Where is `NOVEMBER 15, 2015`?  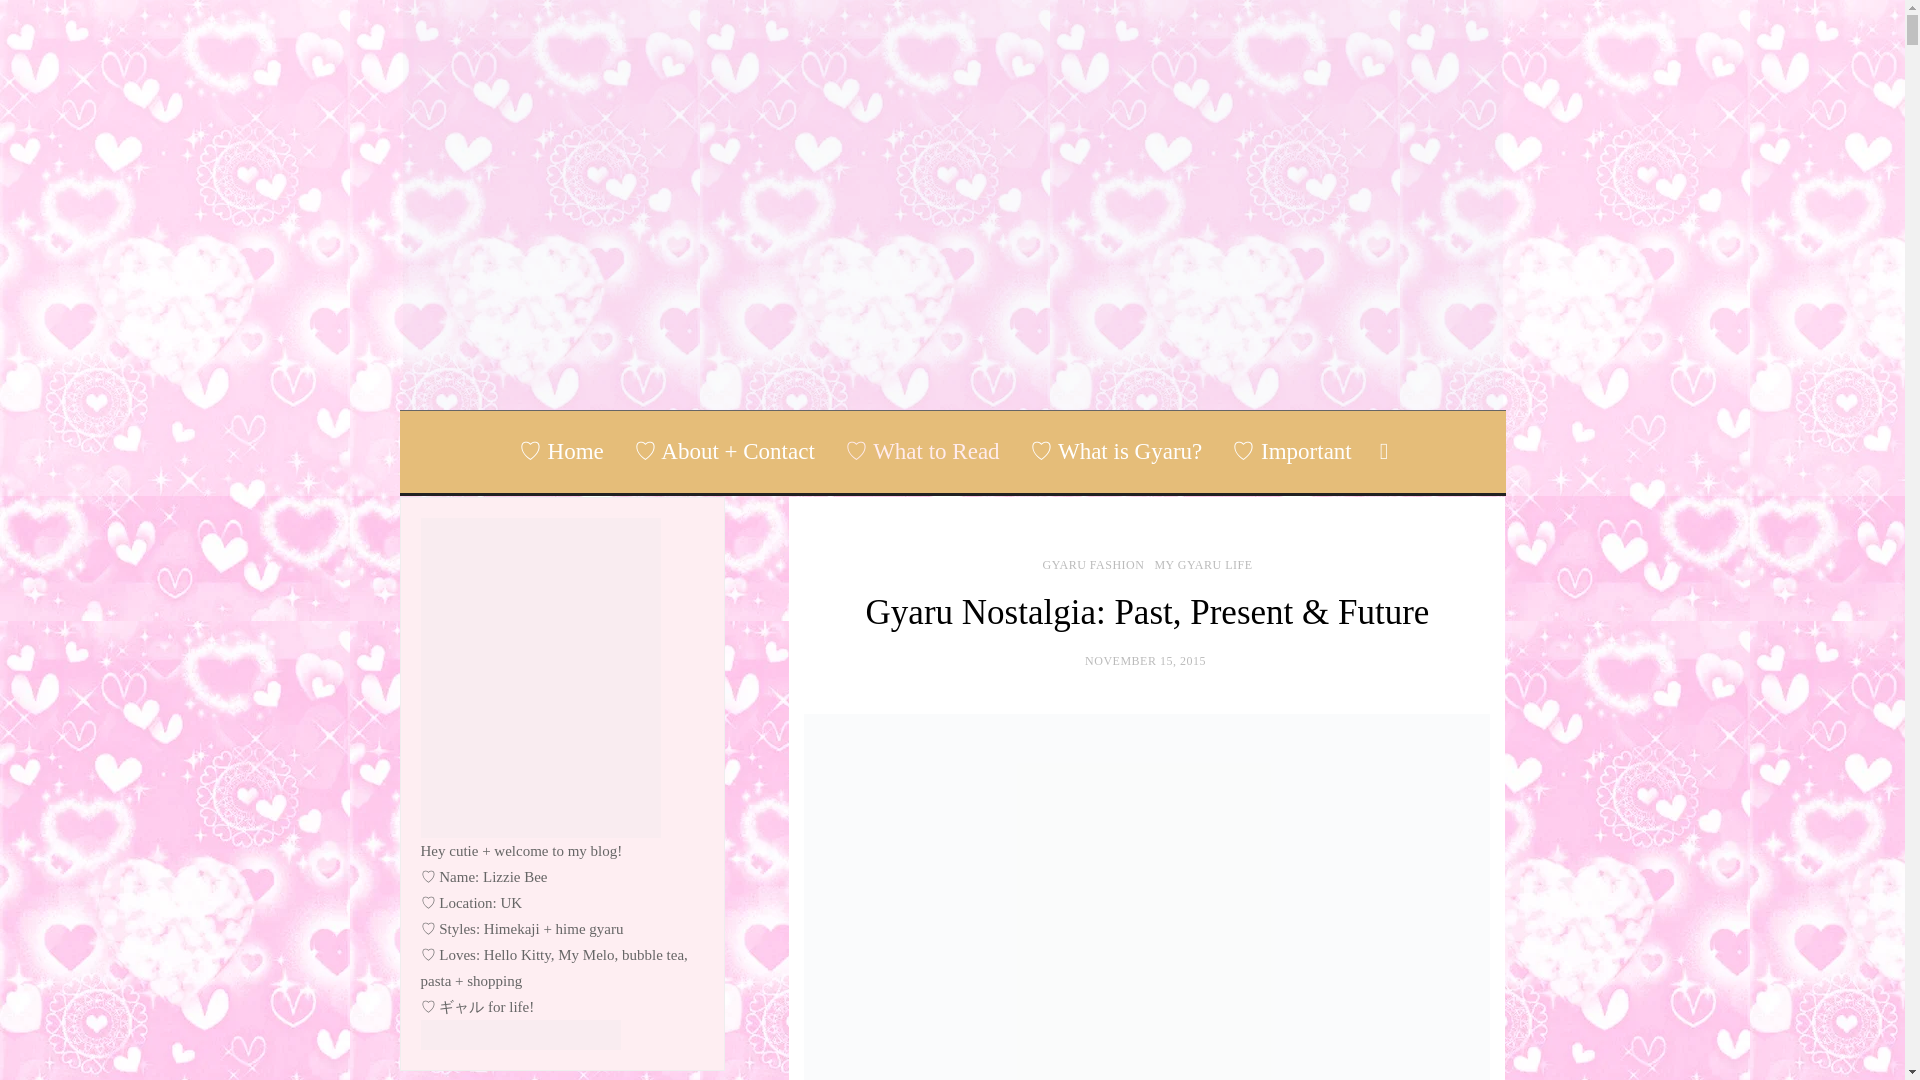 NOVEMBER 15, 2015 is located at coordinates (1144, 661).